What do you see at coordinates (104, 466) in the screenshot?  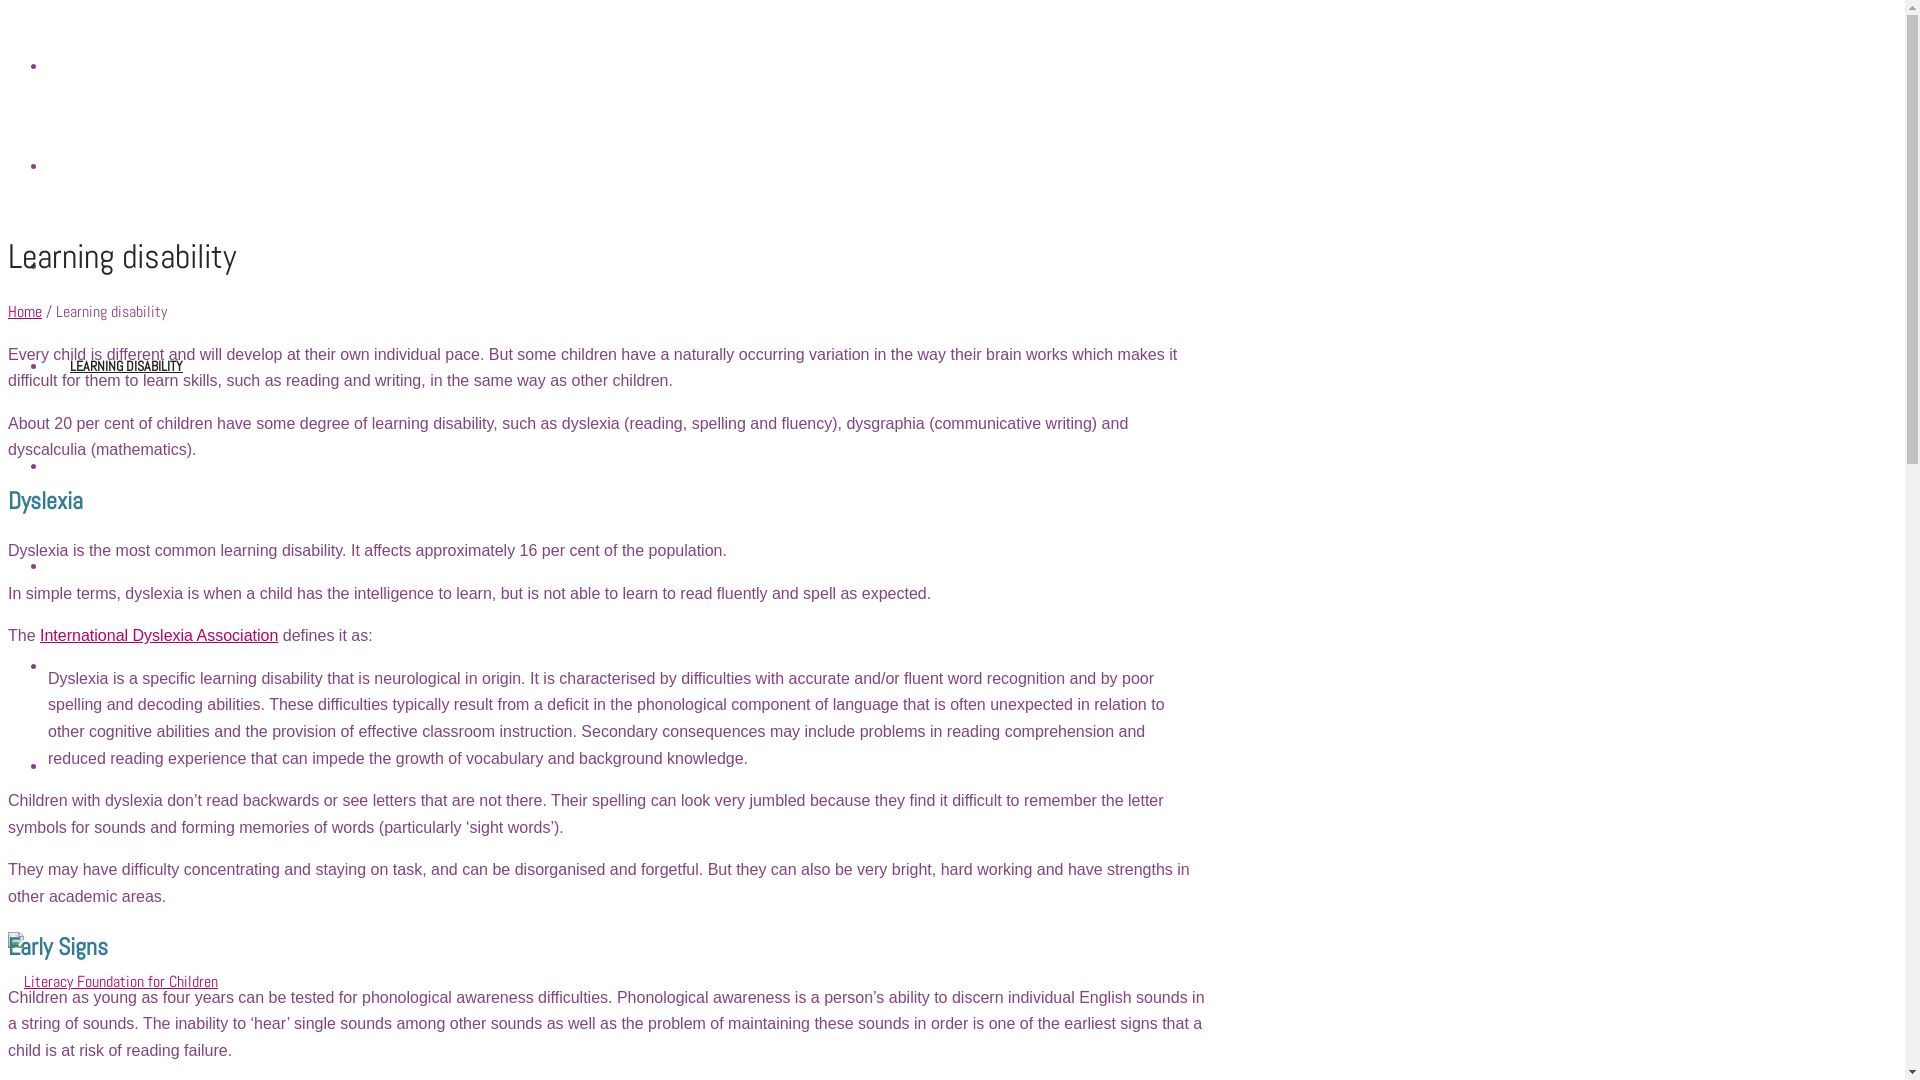 I see `GET SUPPORT` at bounding box center [104, 466].